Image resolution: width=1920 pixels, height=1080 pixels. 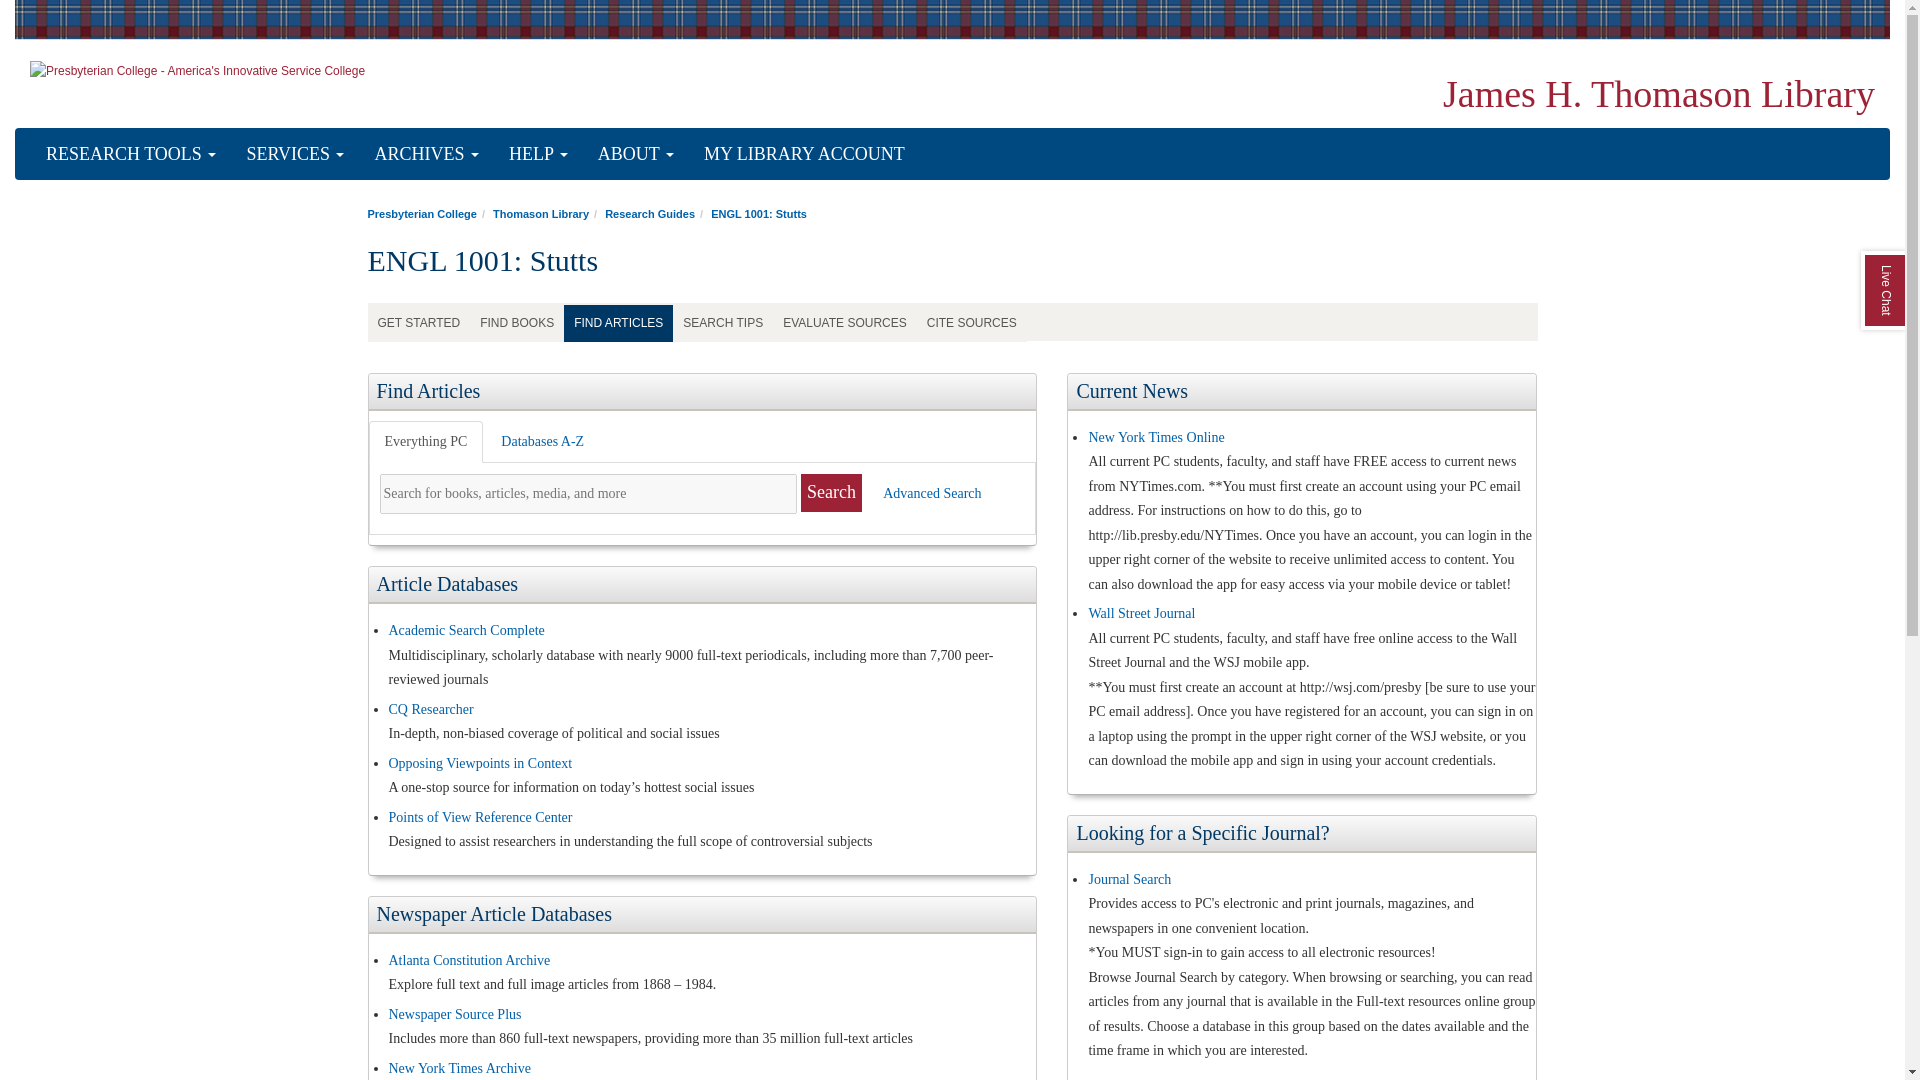 I want to click on James H. Thomason Library, so click(x=1659, y=94).